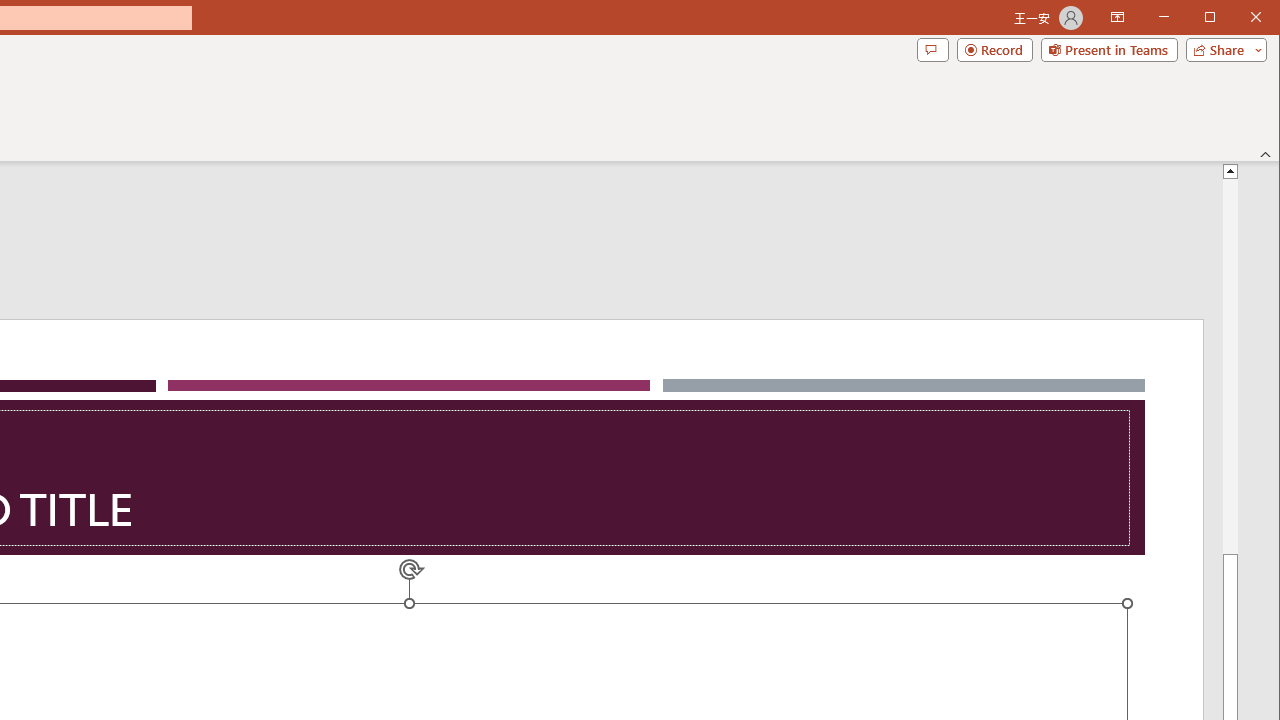  Describe the element at coordinates (1117, 18) in the screenshot. I see `Ribbon Display Options` at that location.